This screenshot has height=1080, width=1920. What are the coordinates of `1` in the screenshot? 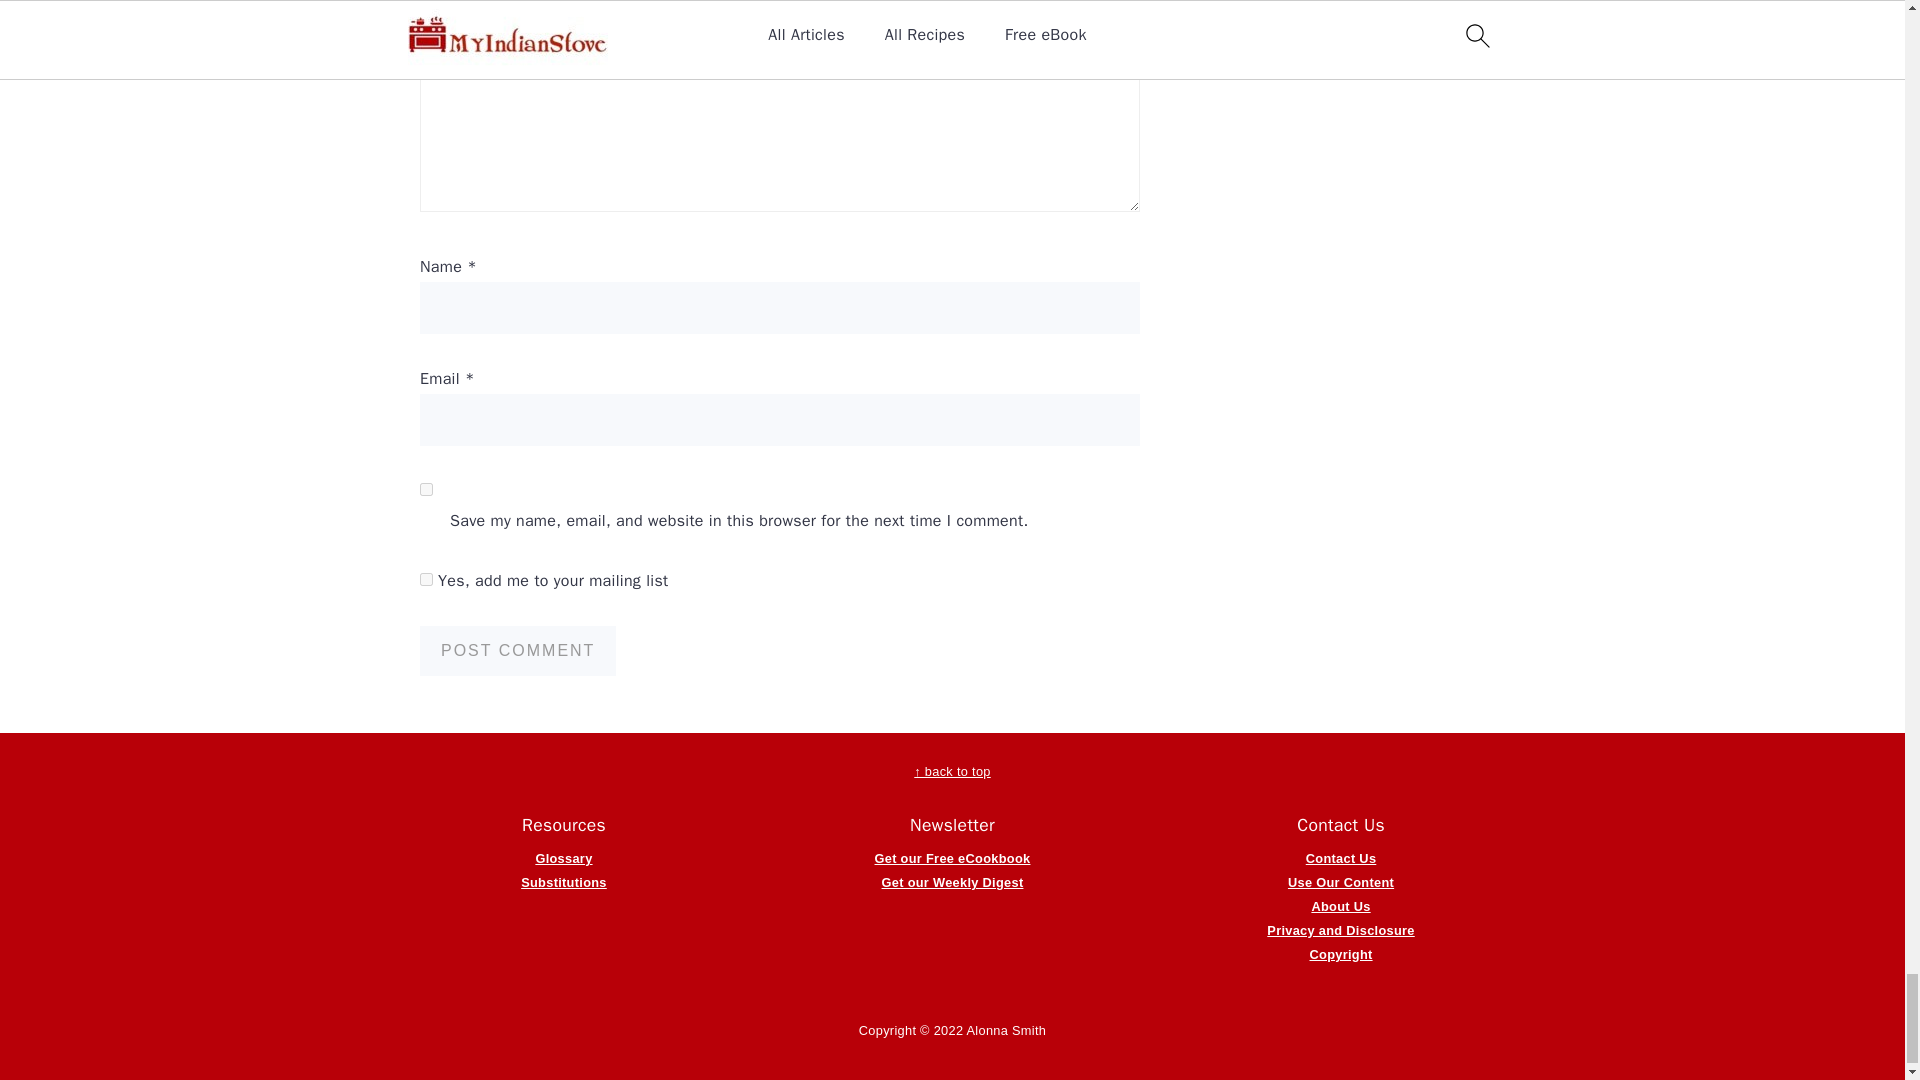 It's located at (426, 580).